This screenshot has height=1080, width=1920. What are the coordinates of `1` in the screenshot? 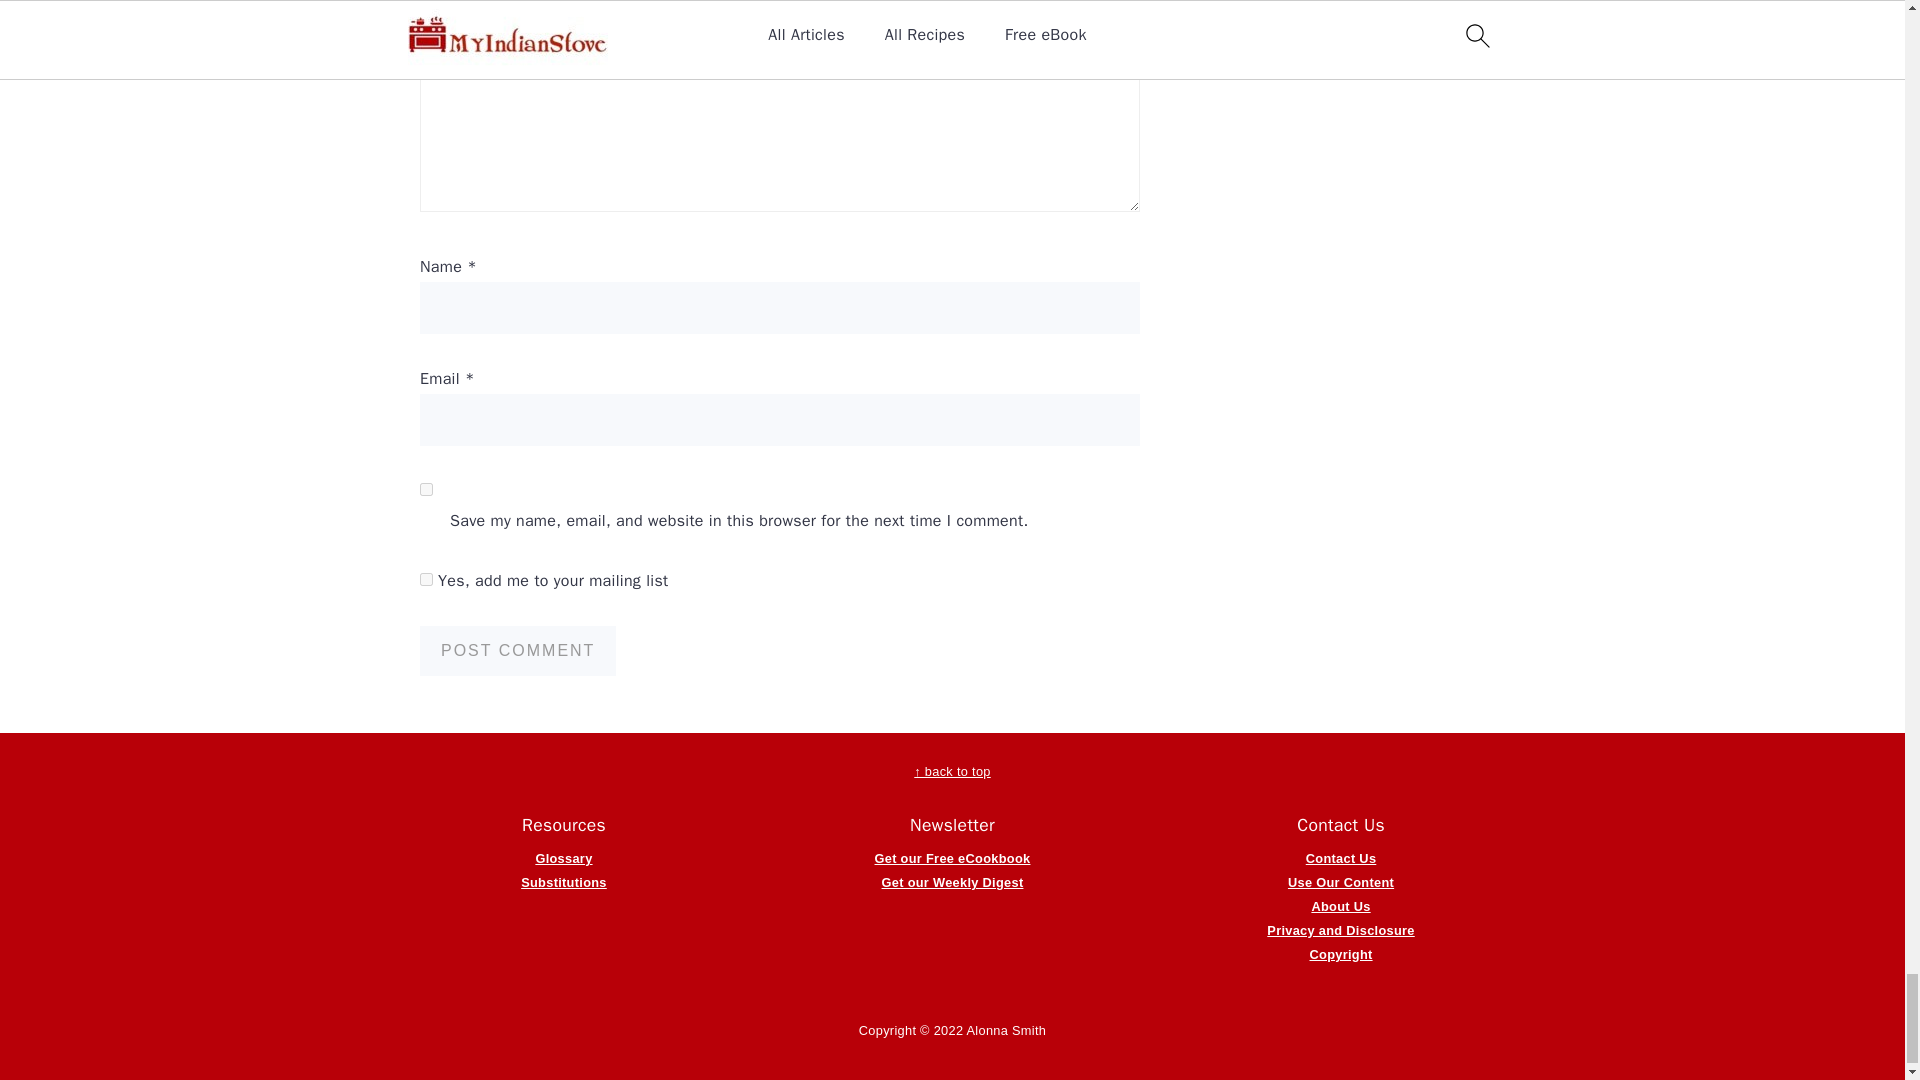 It's located at (426, 580).